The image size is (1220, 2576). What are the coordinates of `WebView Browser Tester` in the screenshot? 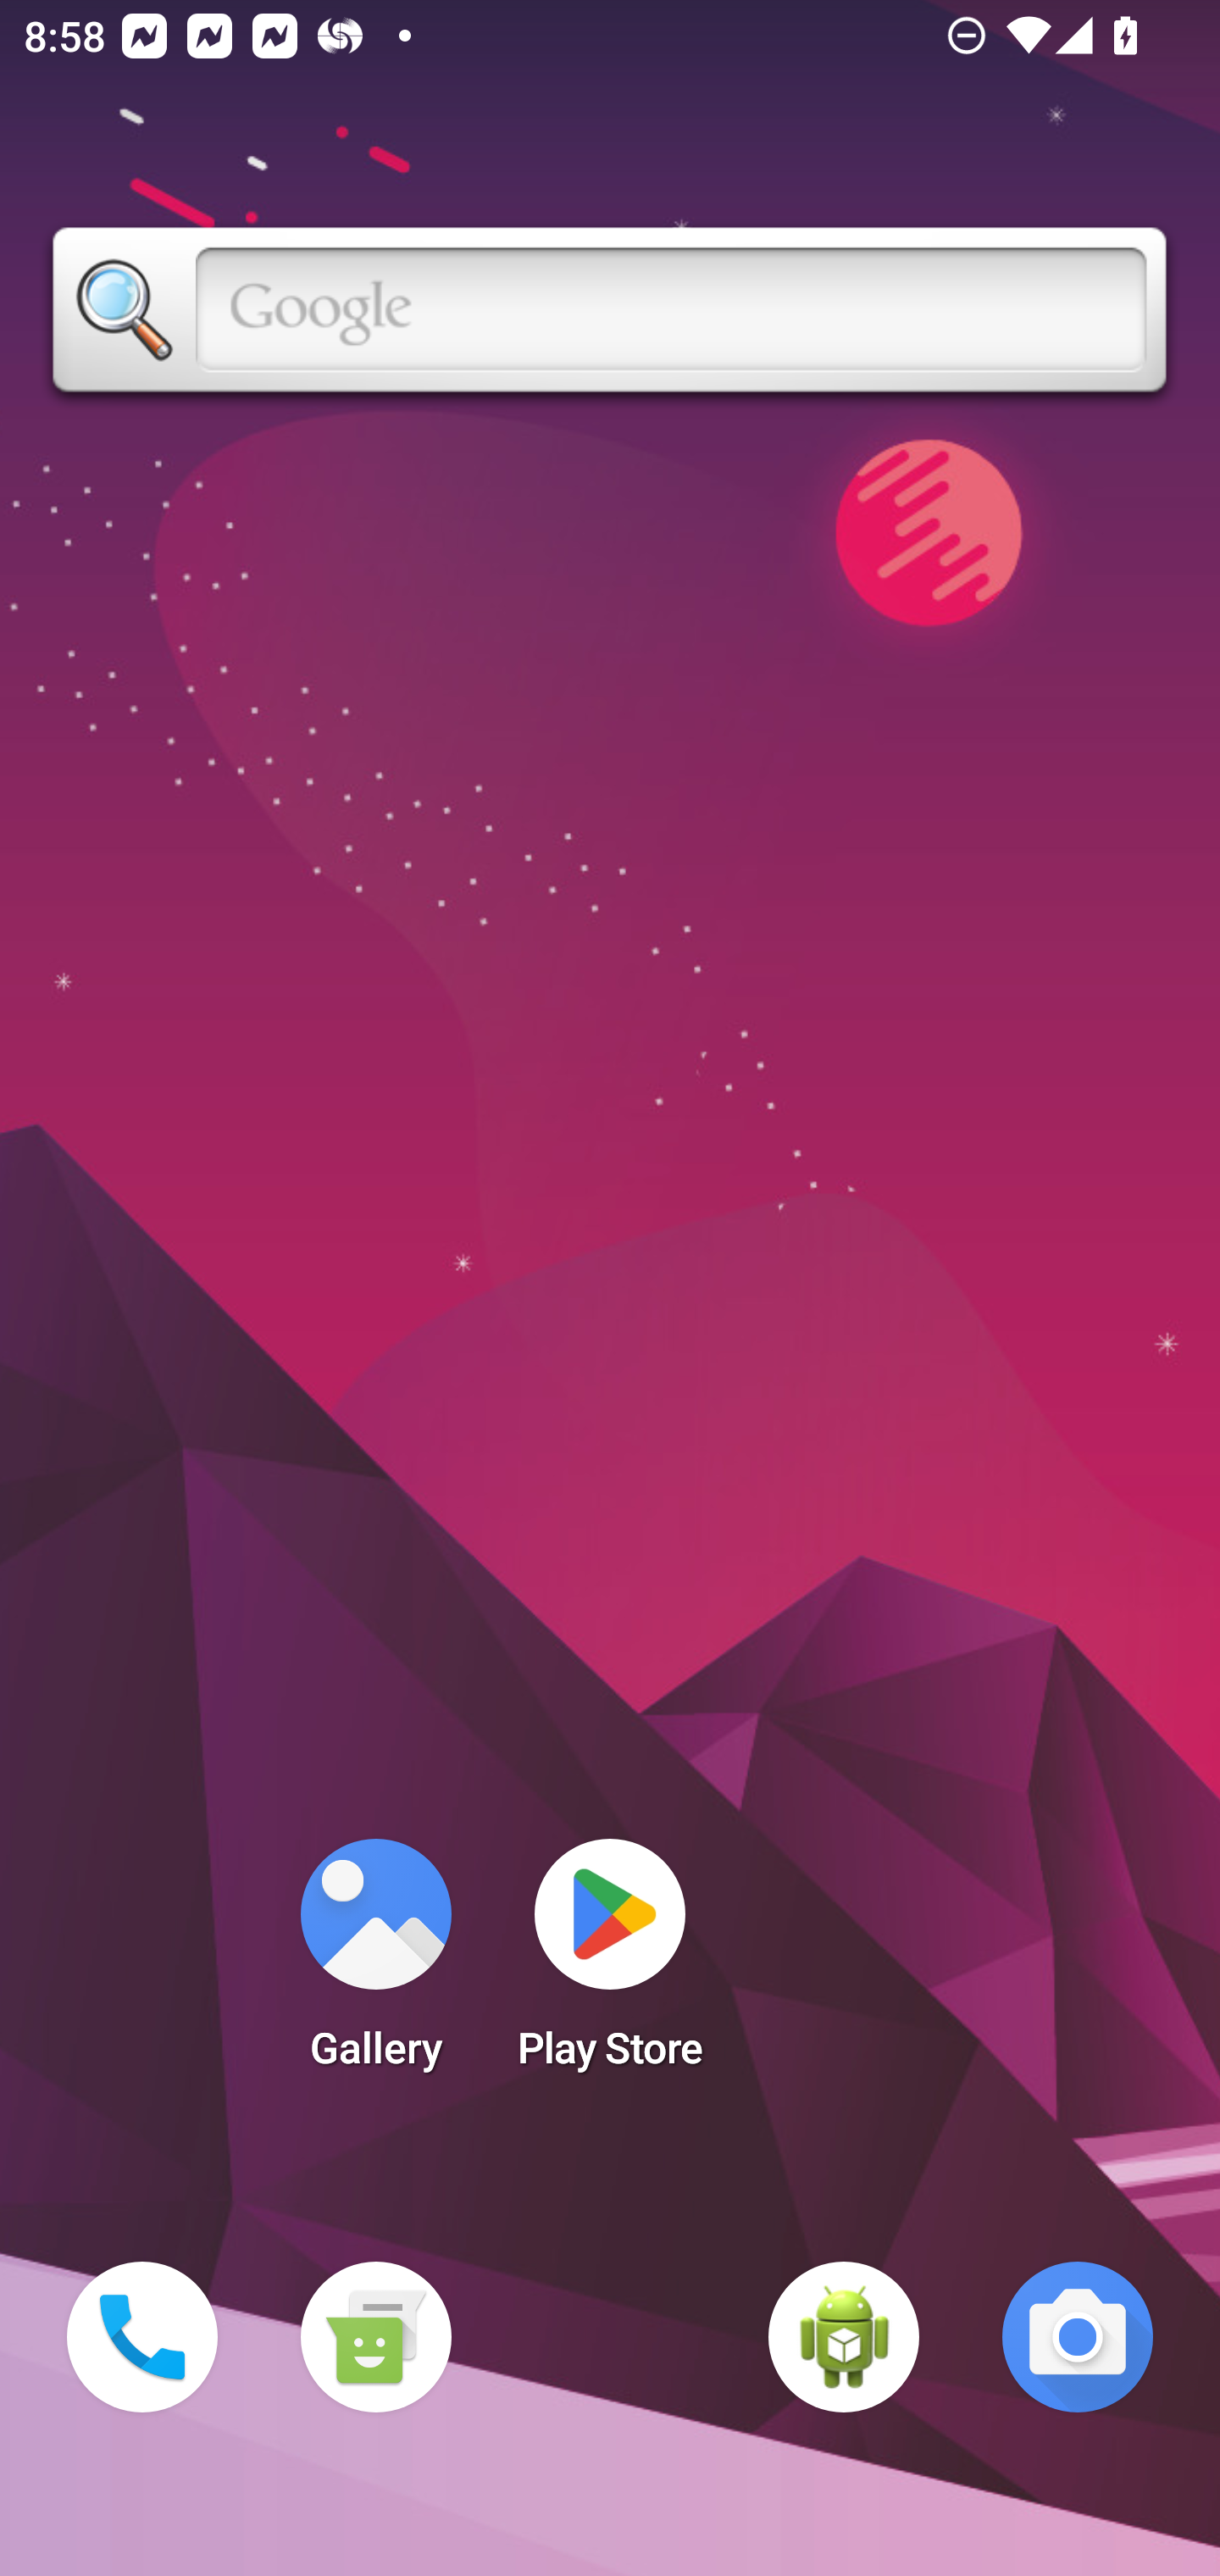 It's located at (844, 2337).